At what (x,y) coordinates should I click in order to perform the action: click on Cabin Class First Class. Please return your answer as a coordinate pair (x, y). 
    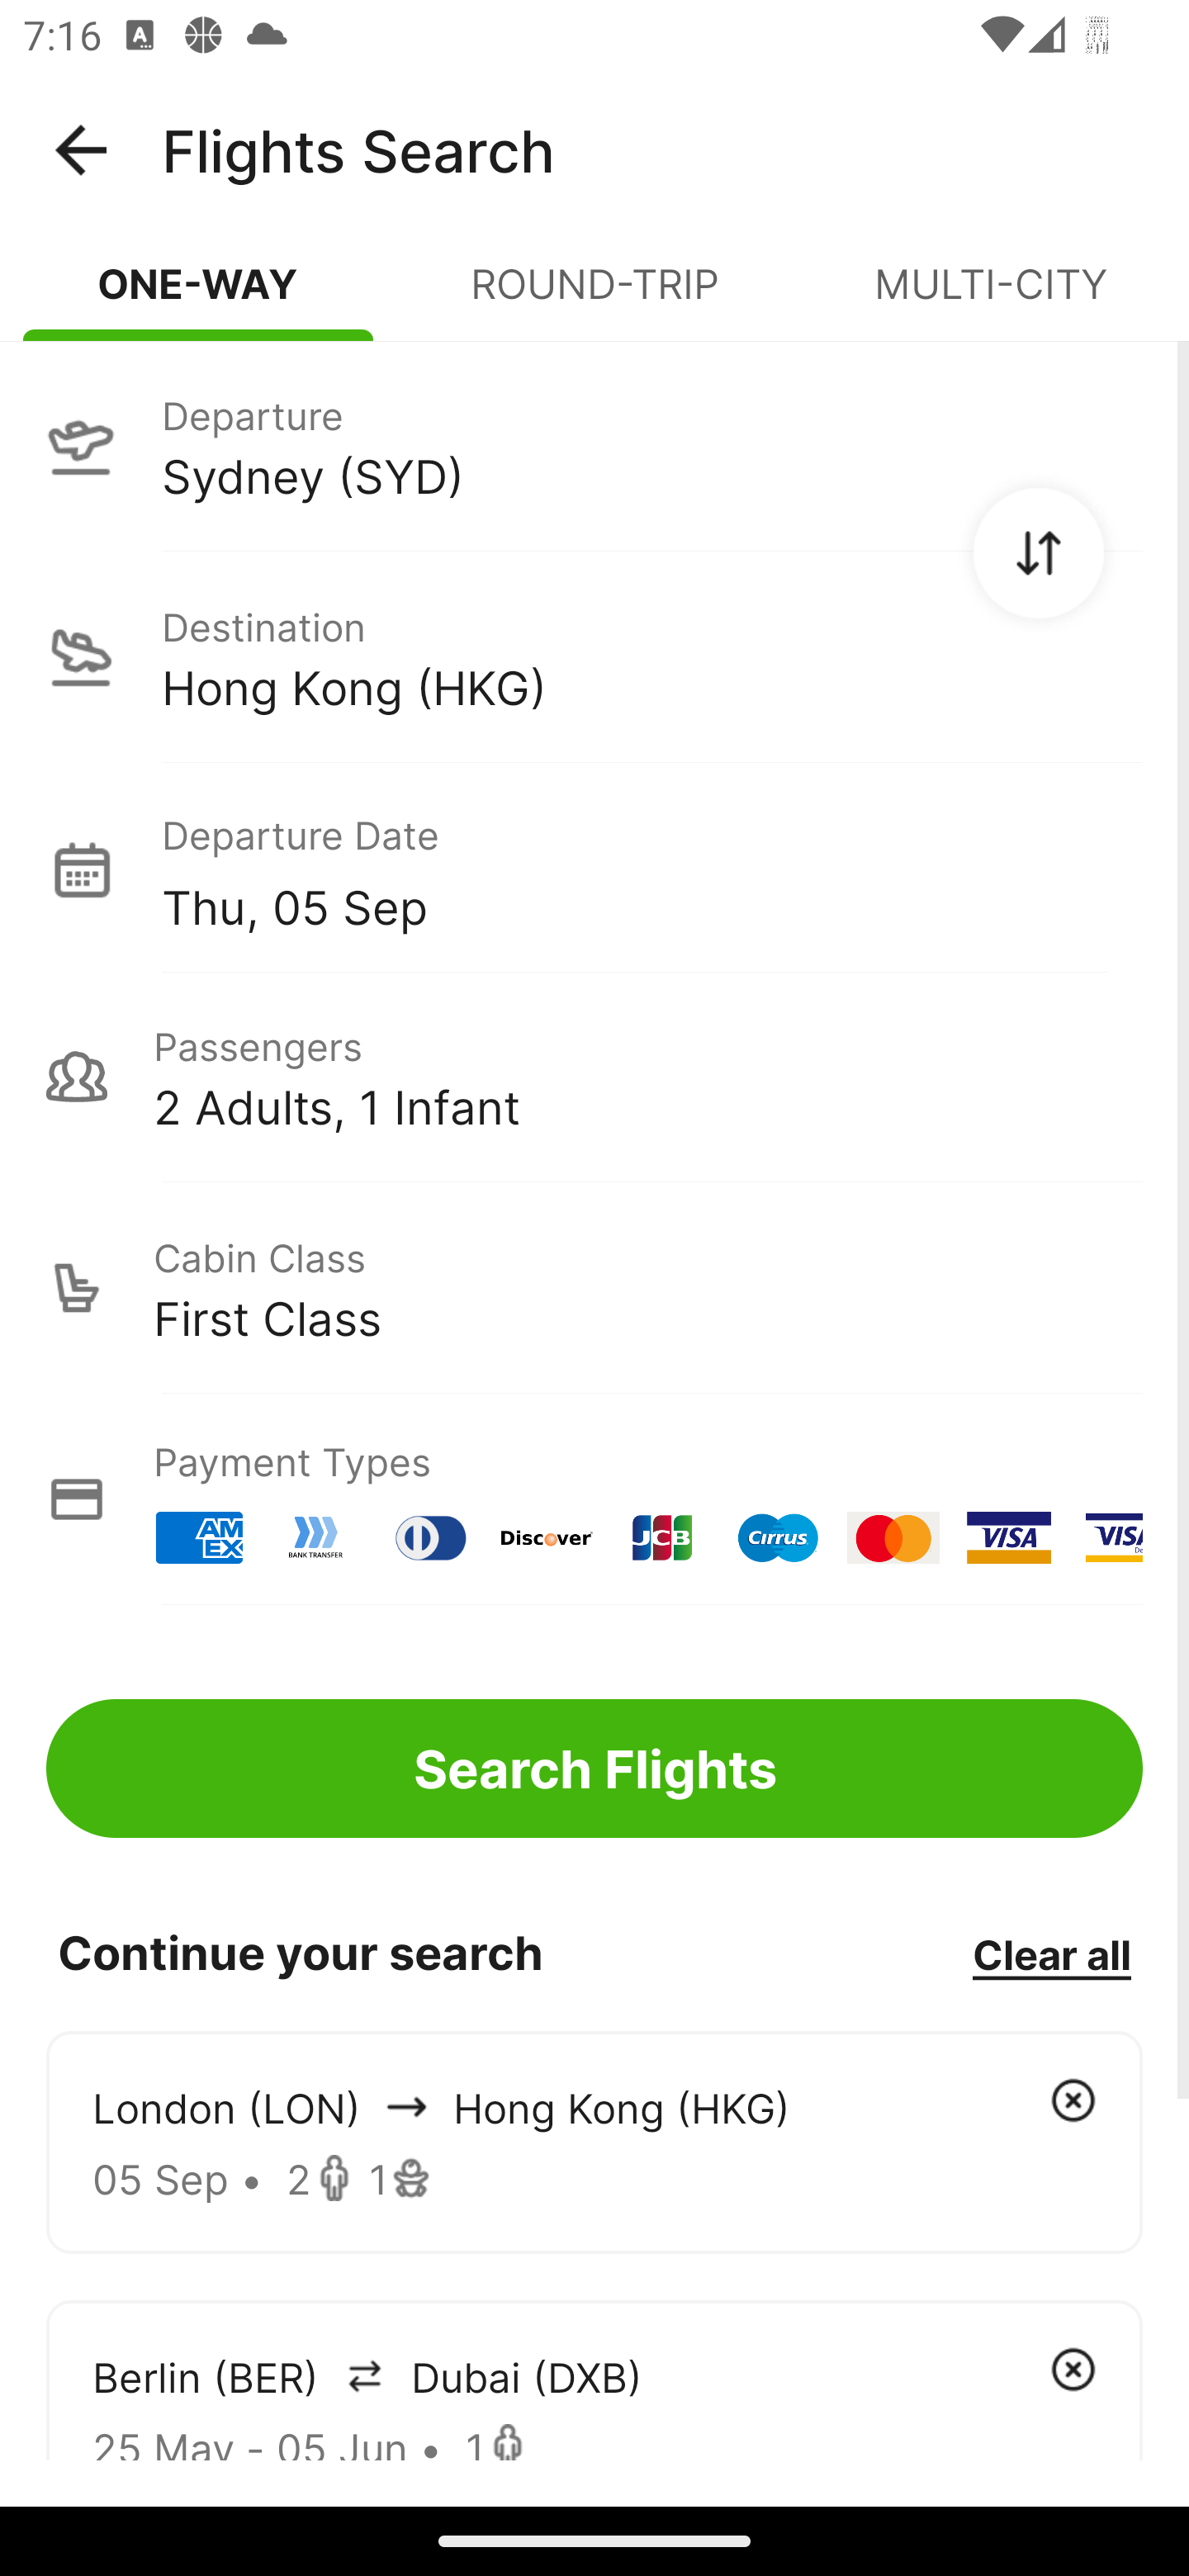
    Looking at the image, I should click on (594, 1288).